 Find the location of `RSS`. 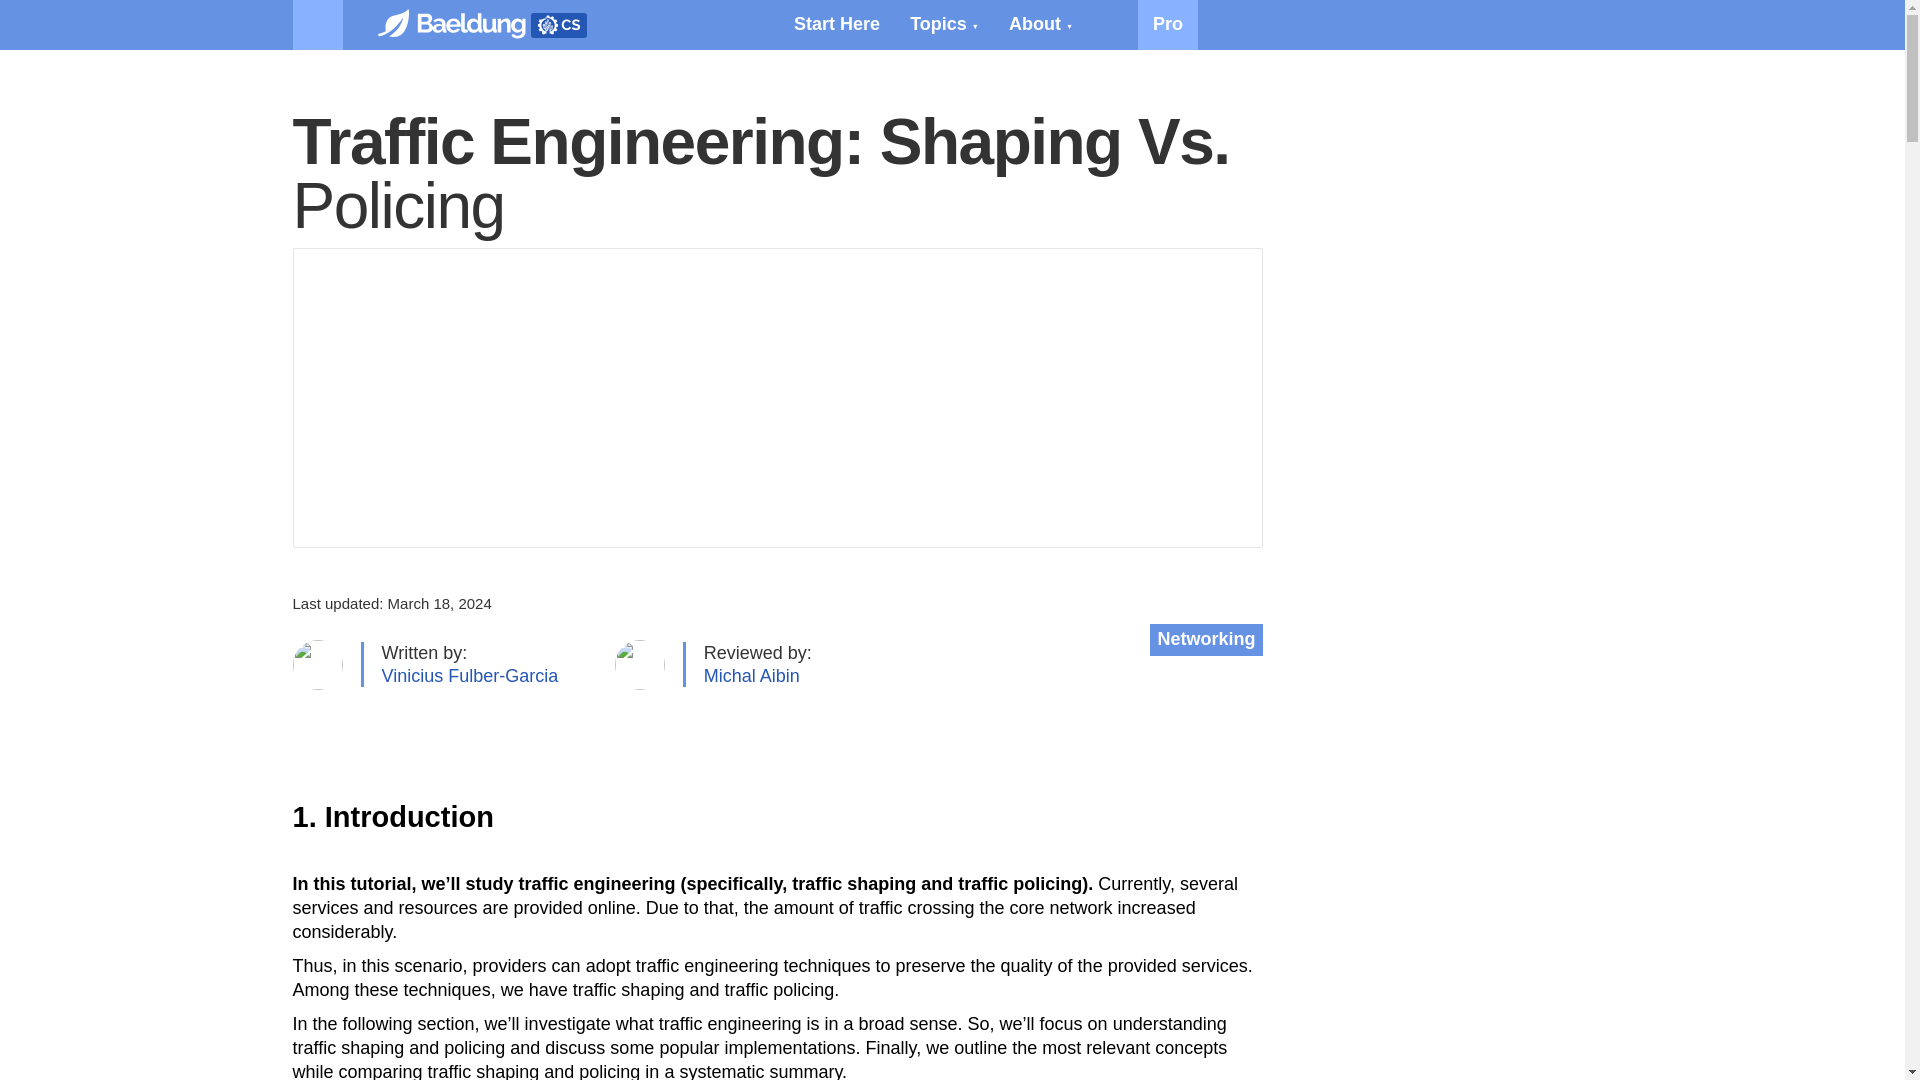

RSS is located at coordinates (1113, 24).